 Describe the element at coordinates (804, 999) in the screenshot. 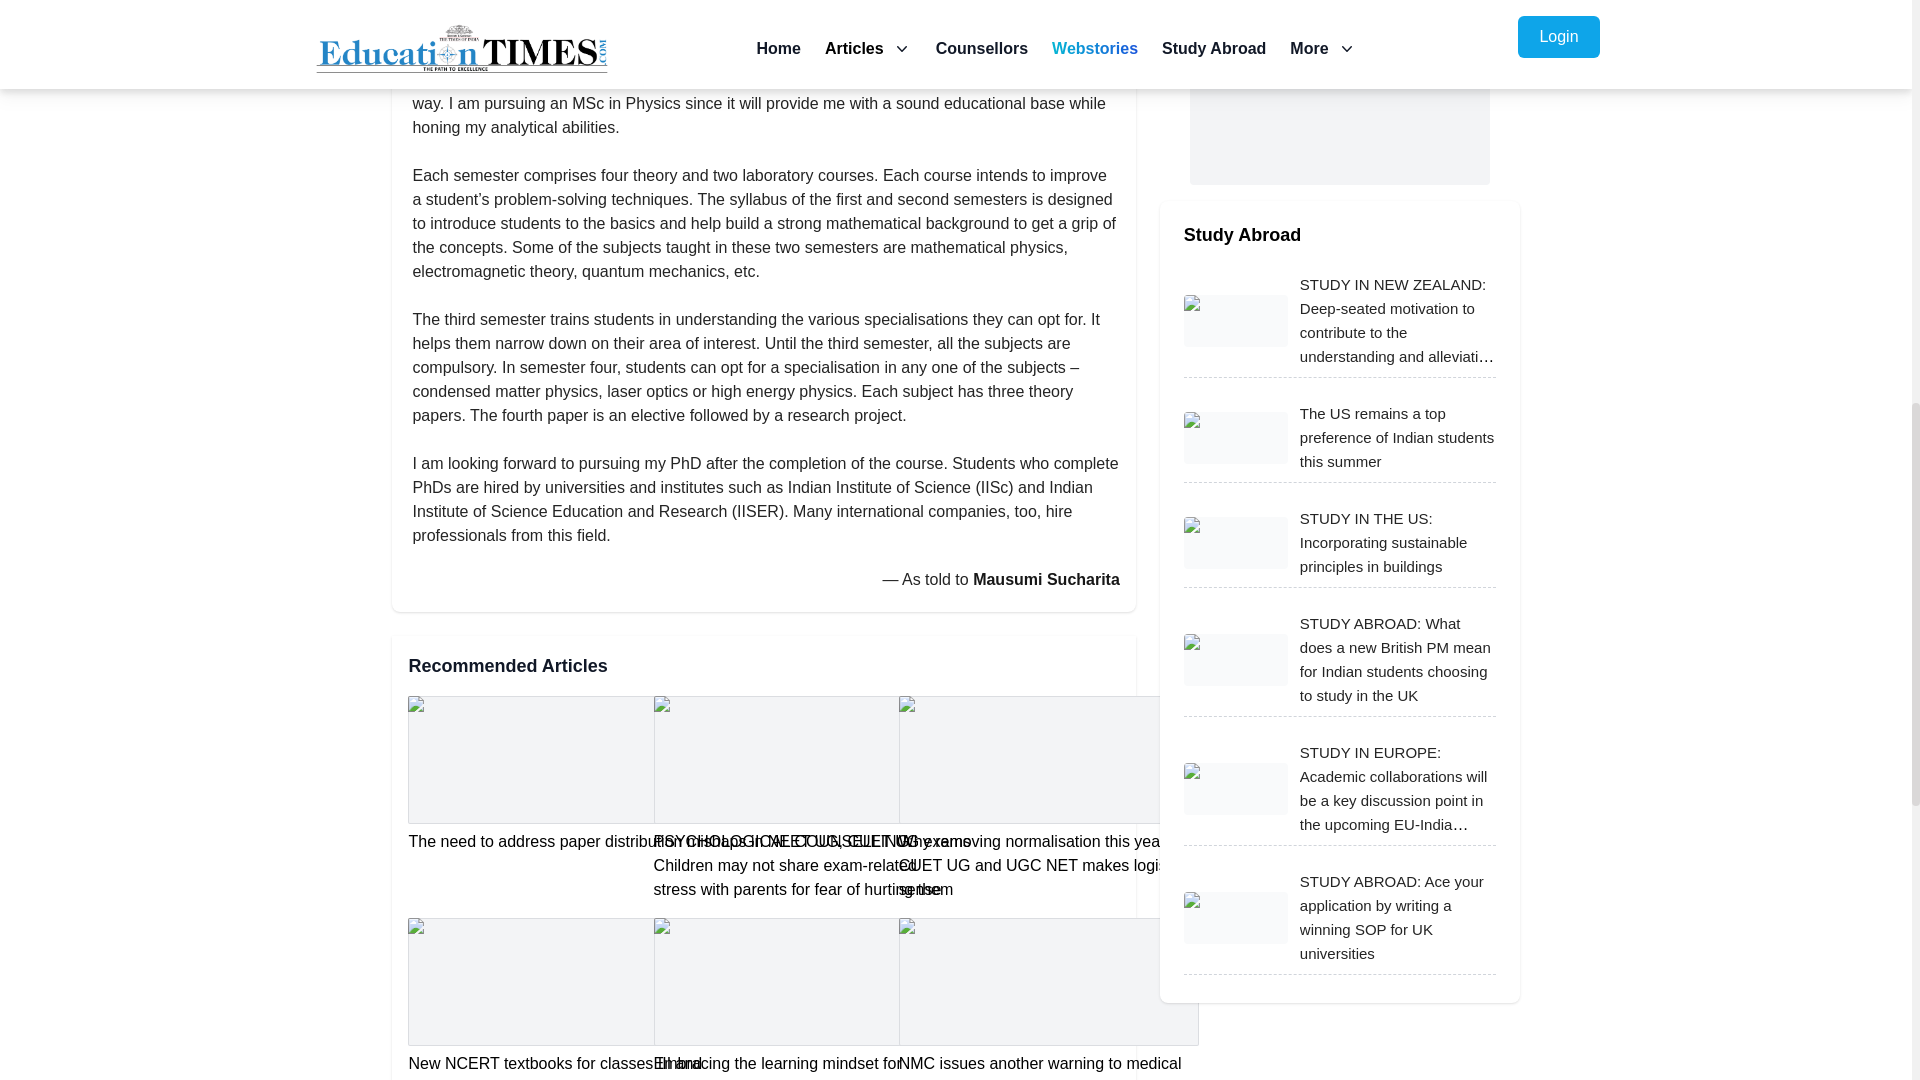

I see `Embracing the learning mindset for growth` at that location.